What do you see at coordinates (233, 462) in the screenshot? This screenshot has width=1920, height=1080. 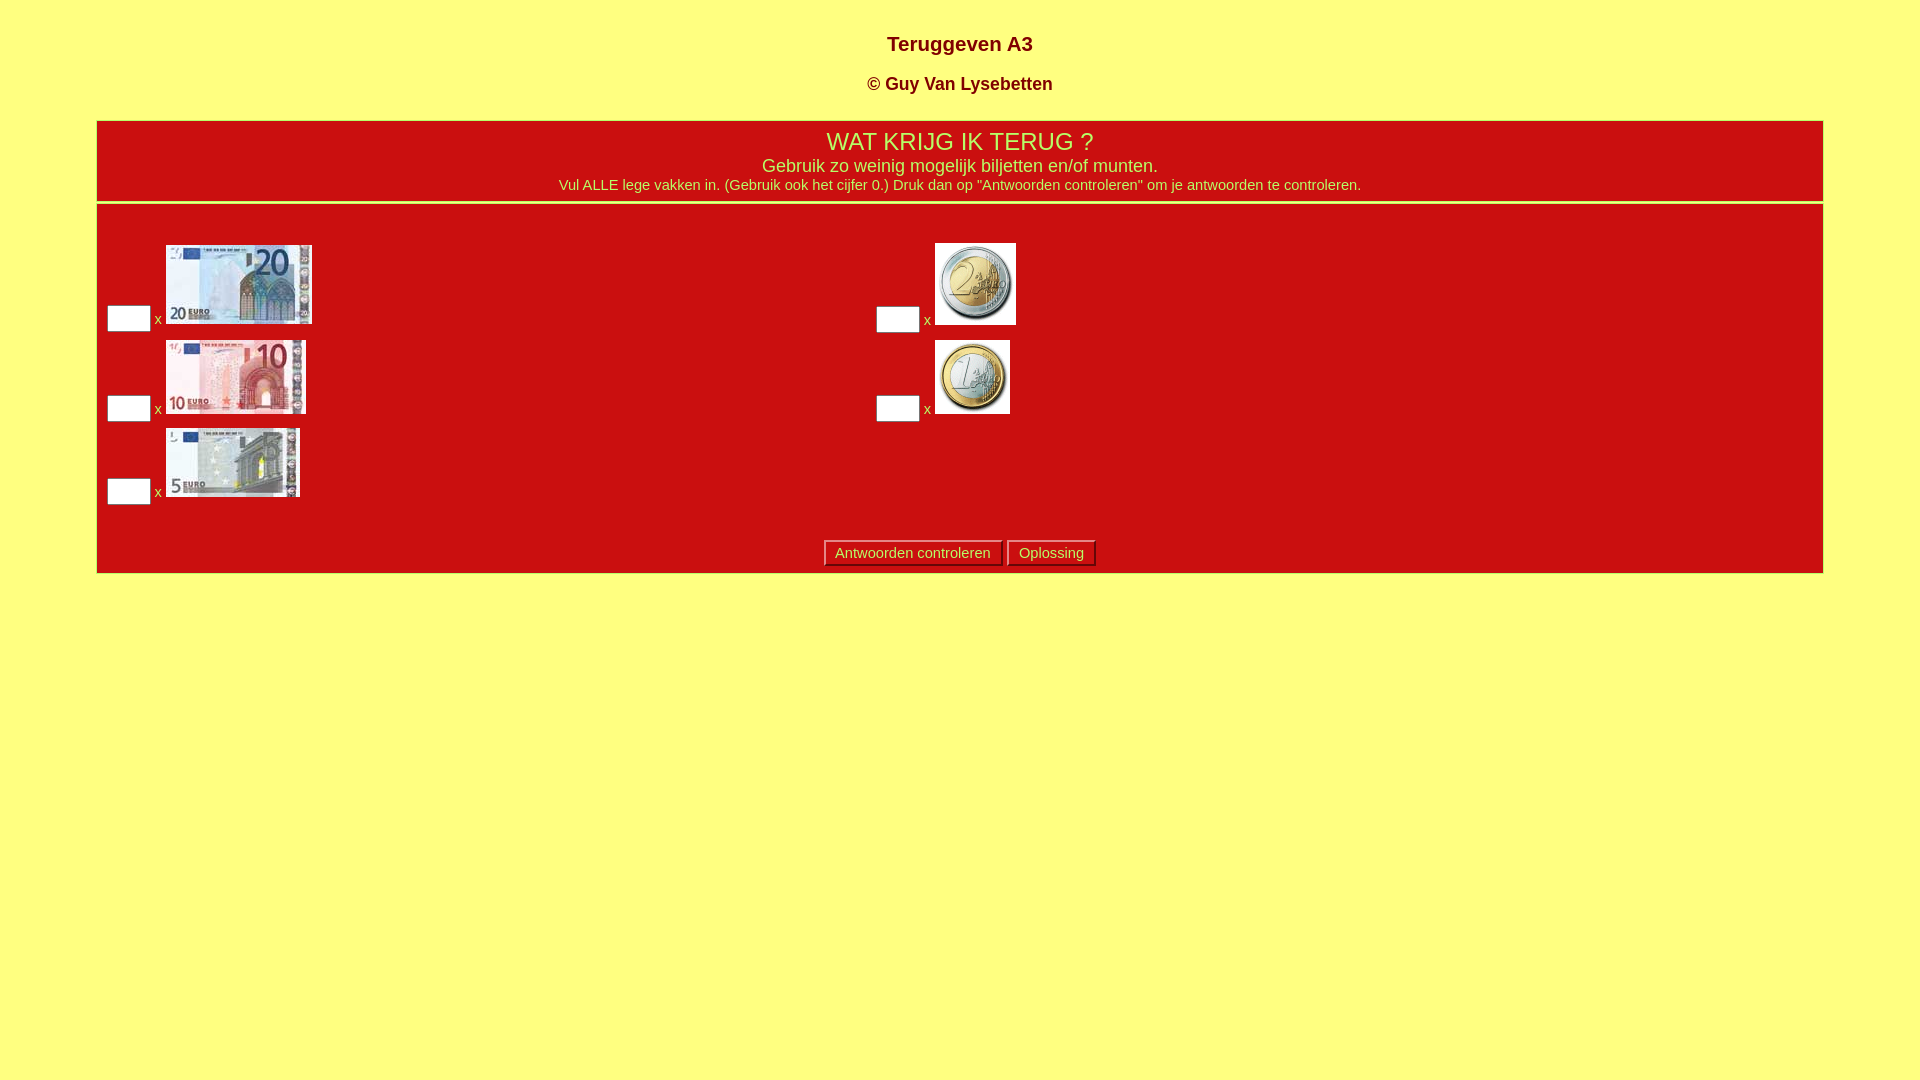 I see `5 euro` at bounding box center [233, 462].